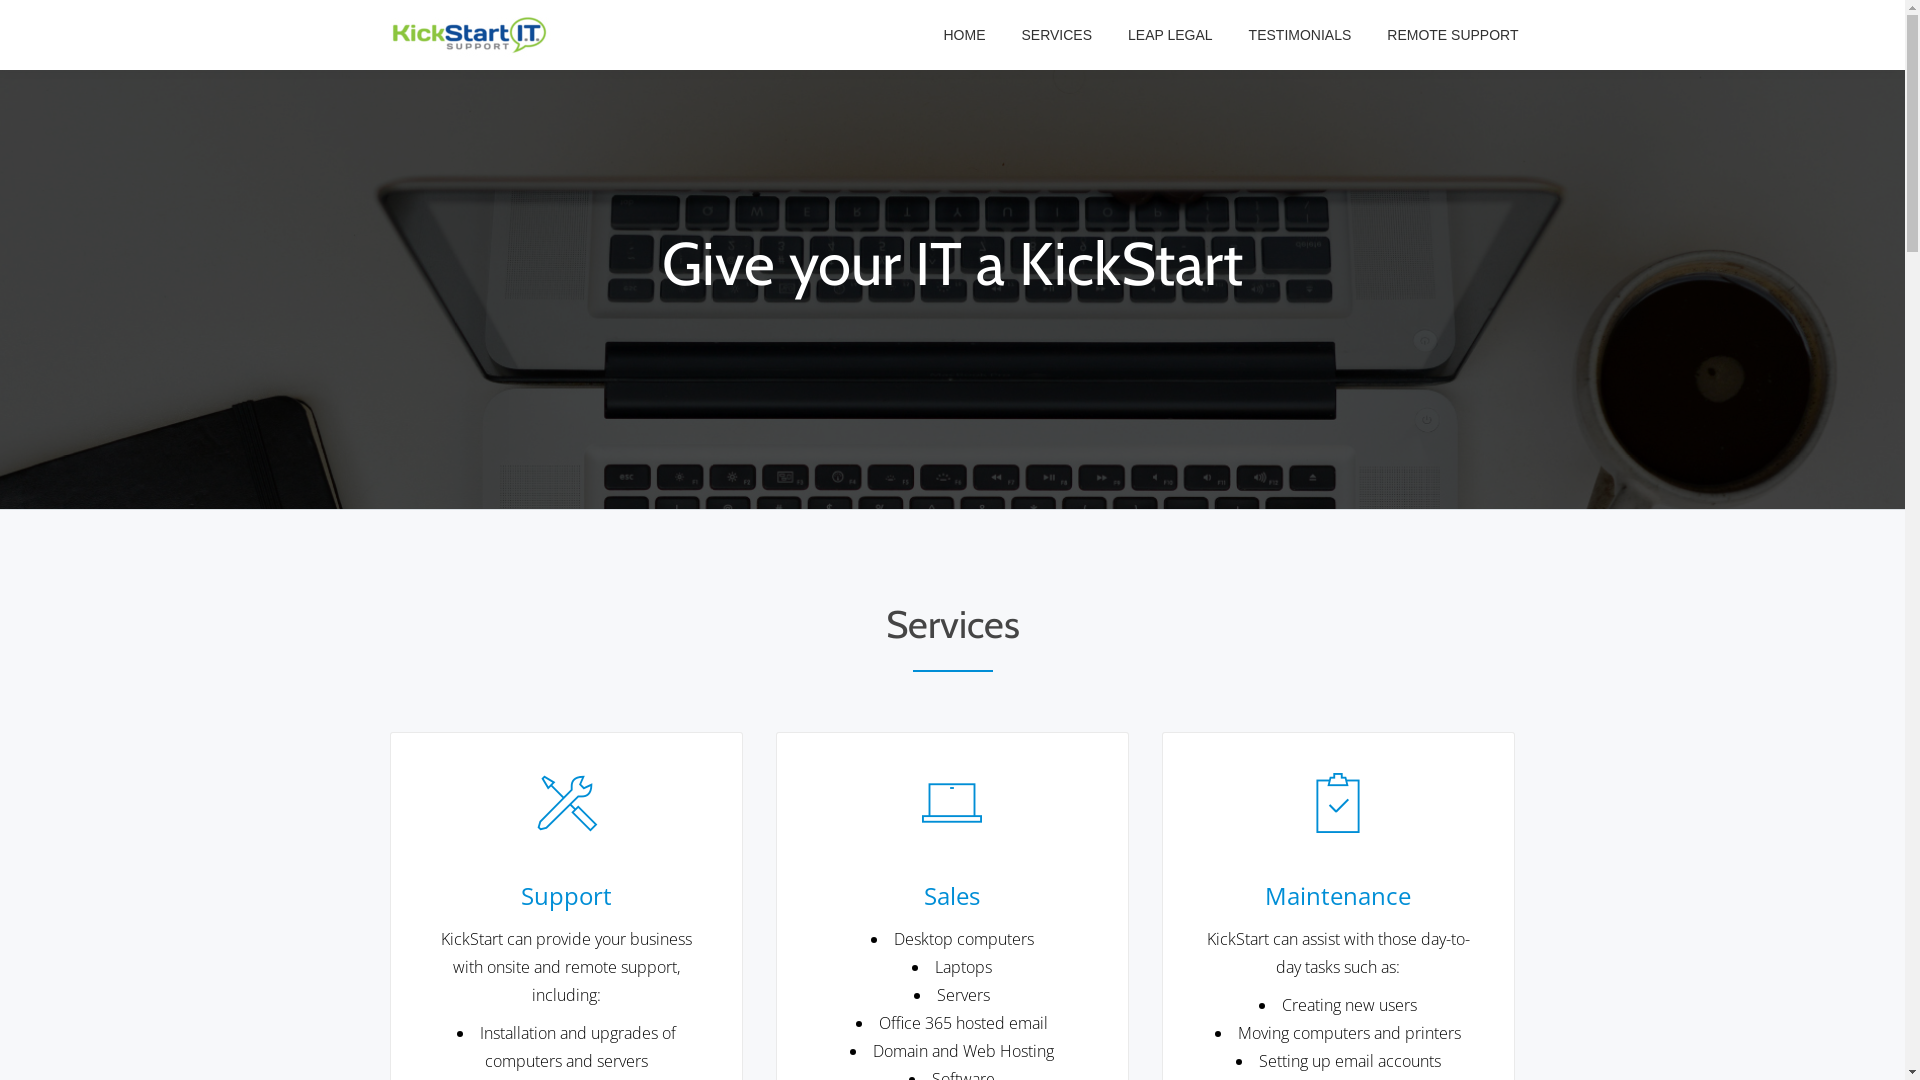  Describe the element at coordinates (0, 40) in the screenshot. I see `Skip to content` at that location.